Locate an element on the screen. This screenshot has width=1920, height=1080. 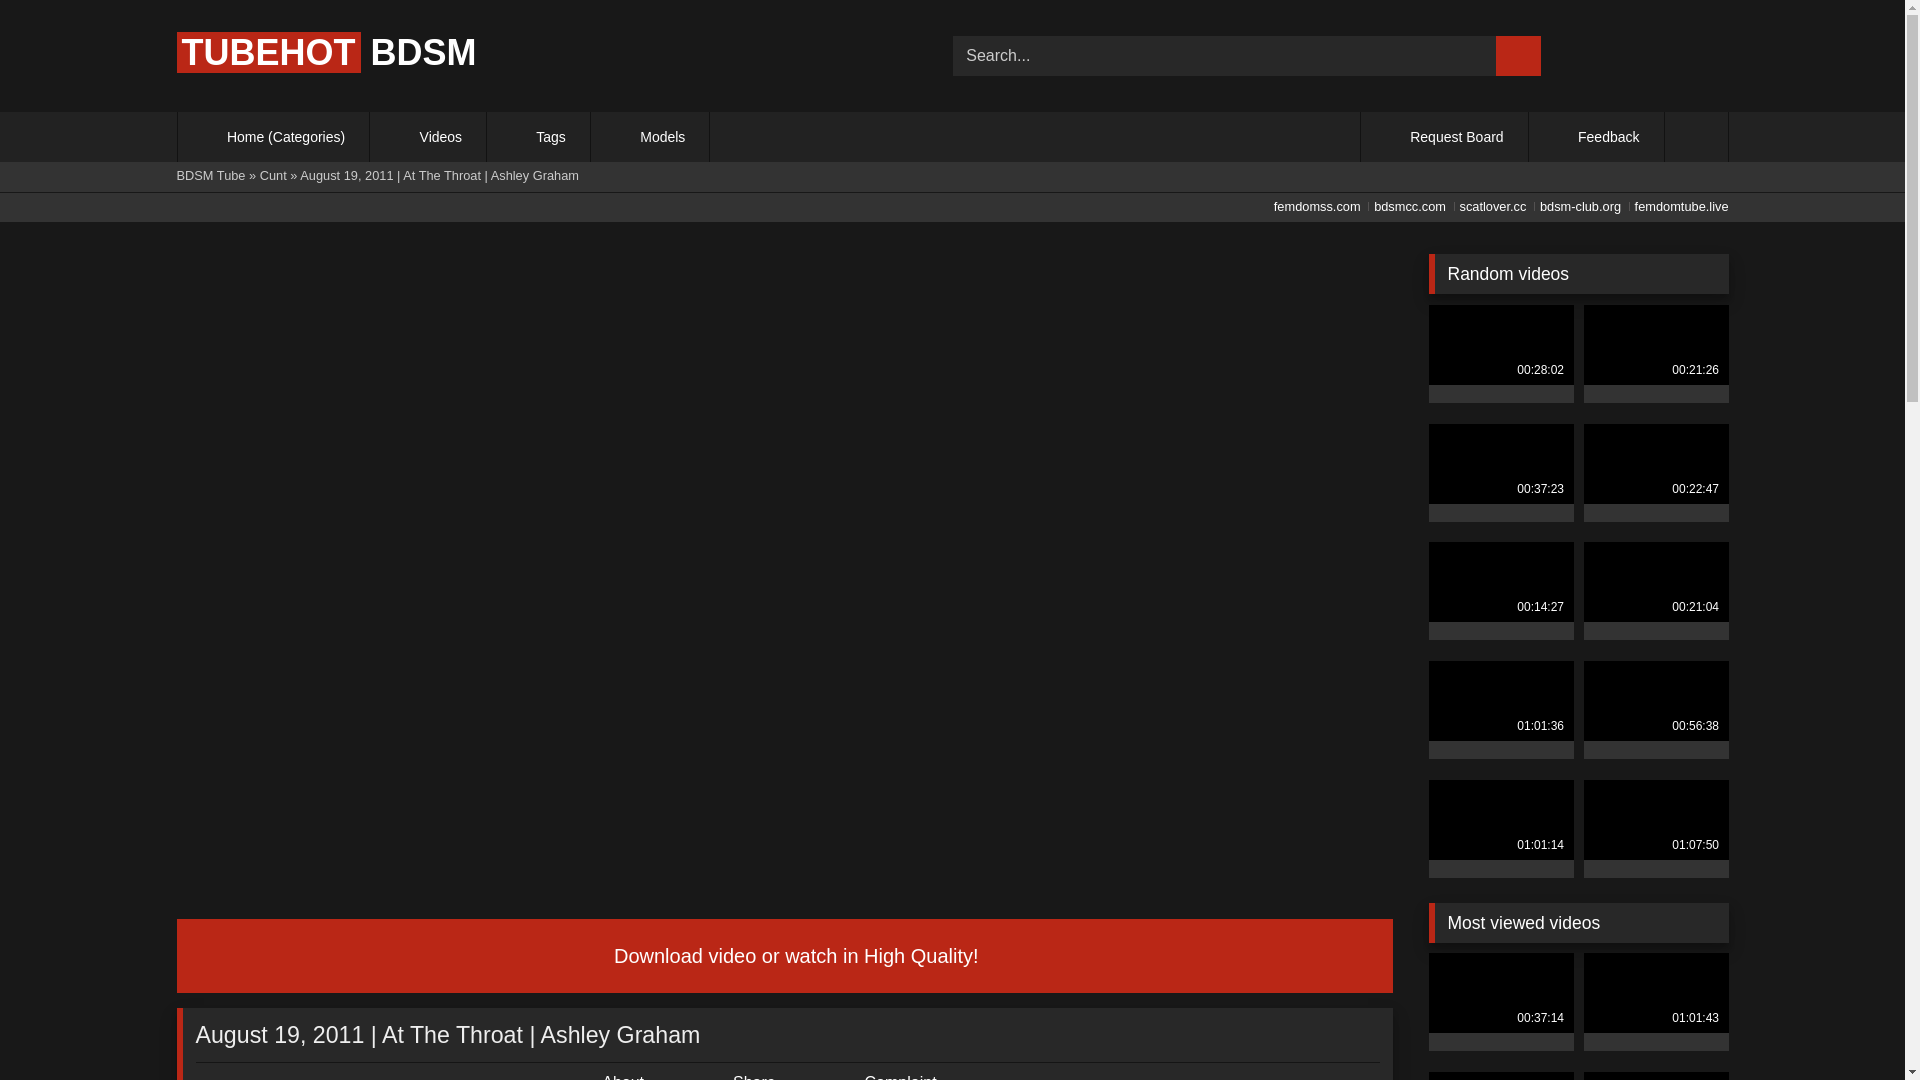
scatlover.cc is located at coordinates (1488, 206).